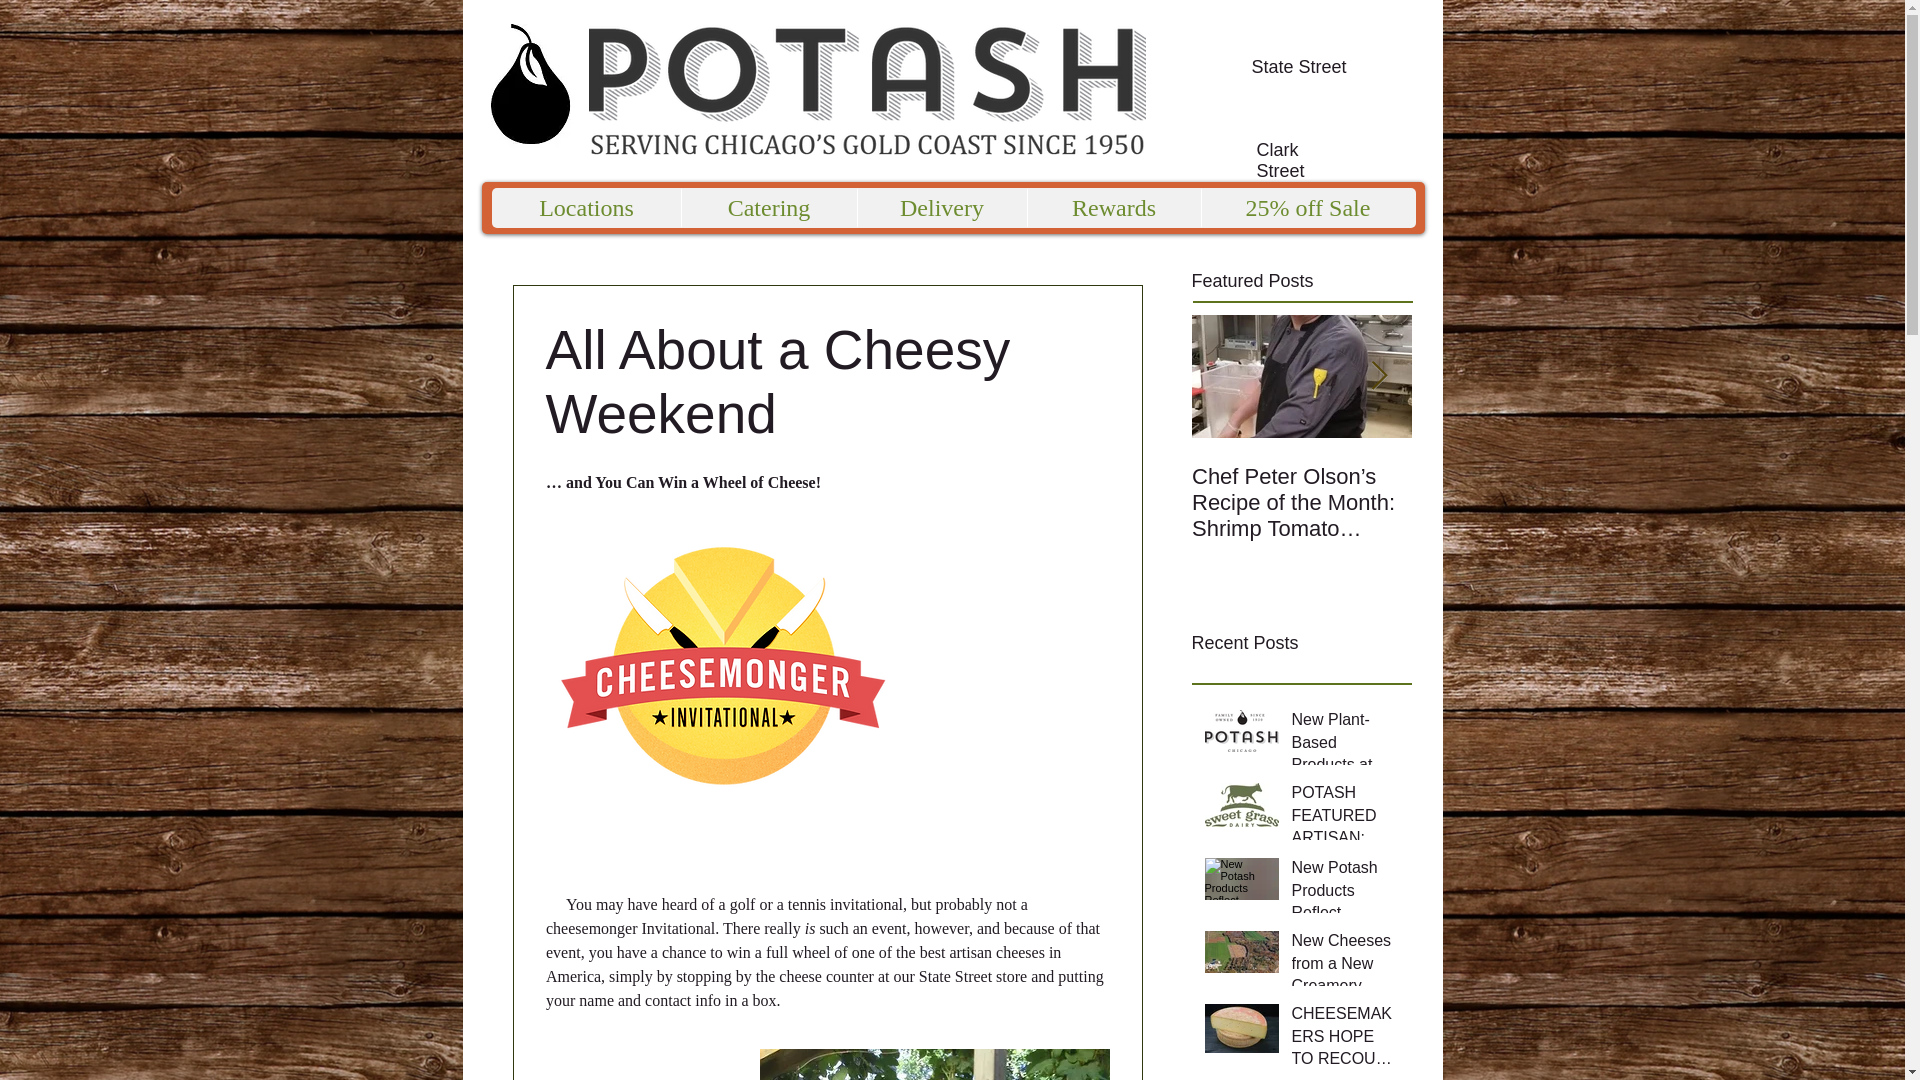 The image size is (1920, 1080). What do you see at coordinates (1346, 819) in the screenshot?
I see `POTASH FEATURED ARTISAN: Sweet Grass Dairy, Thomasville, Ga.` at bounding box center [1346, 819].